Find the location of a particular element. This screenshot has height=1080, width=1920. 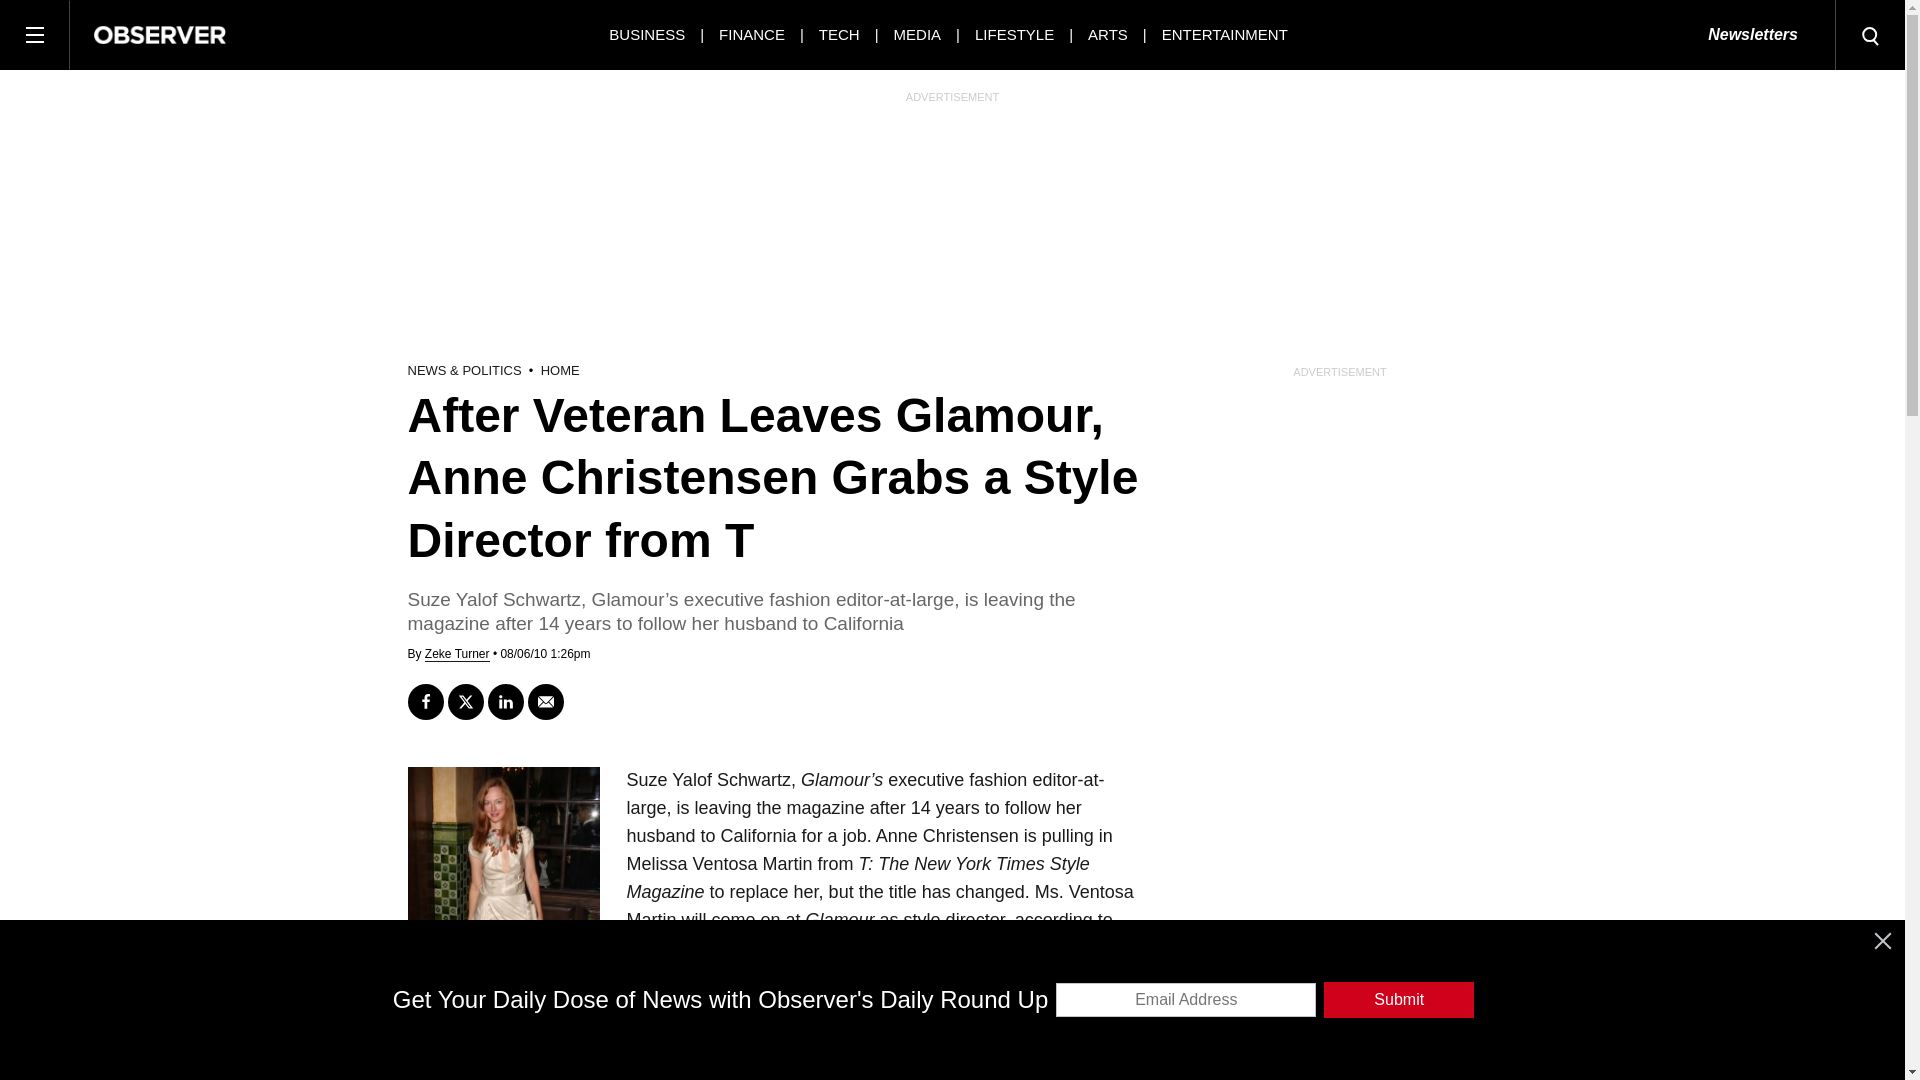

Send email is located at coordinates (546, 702).